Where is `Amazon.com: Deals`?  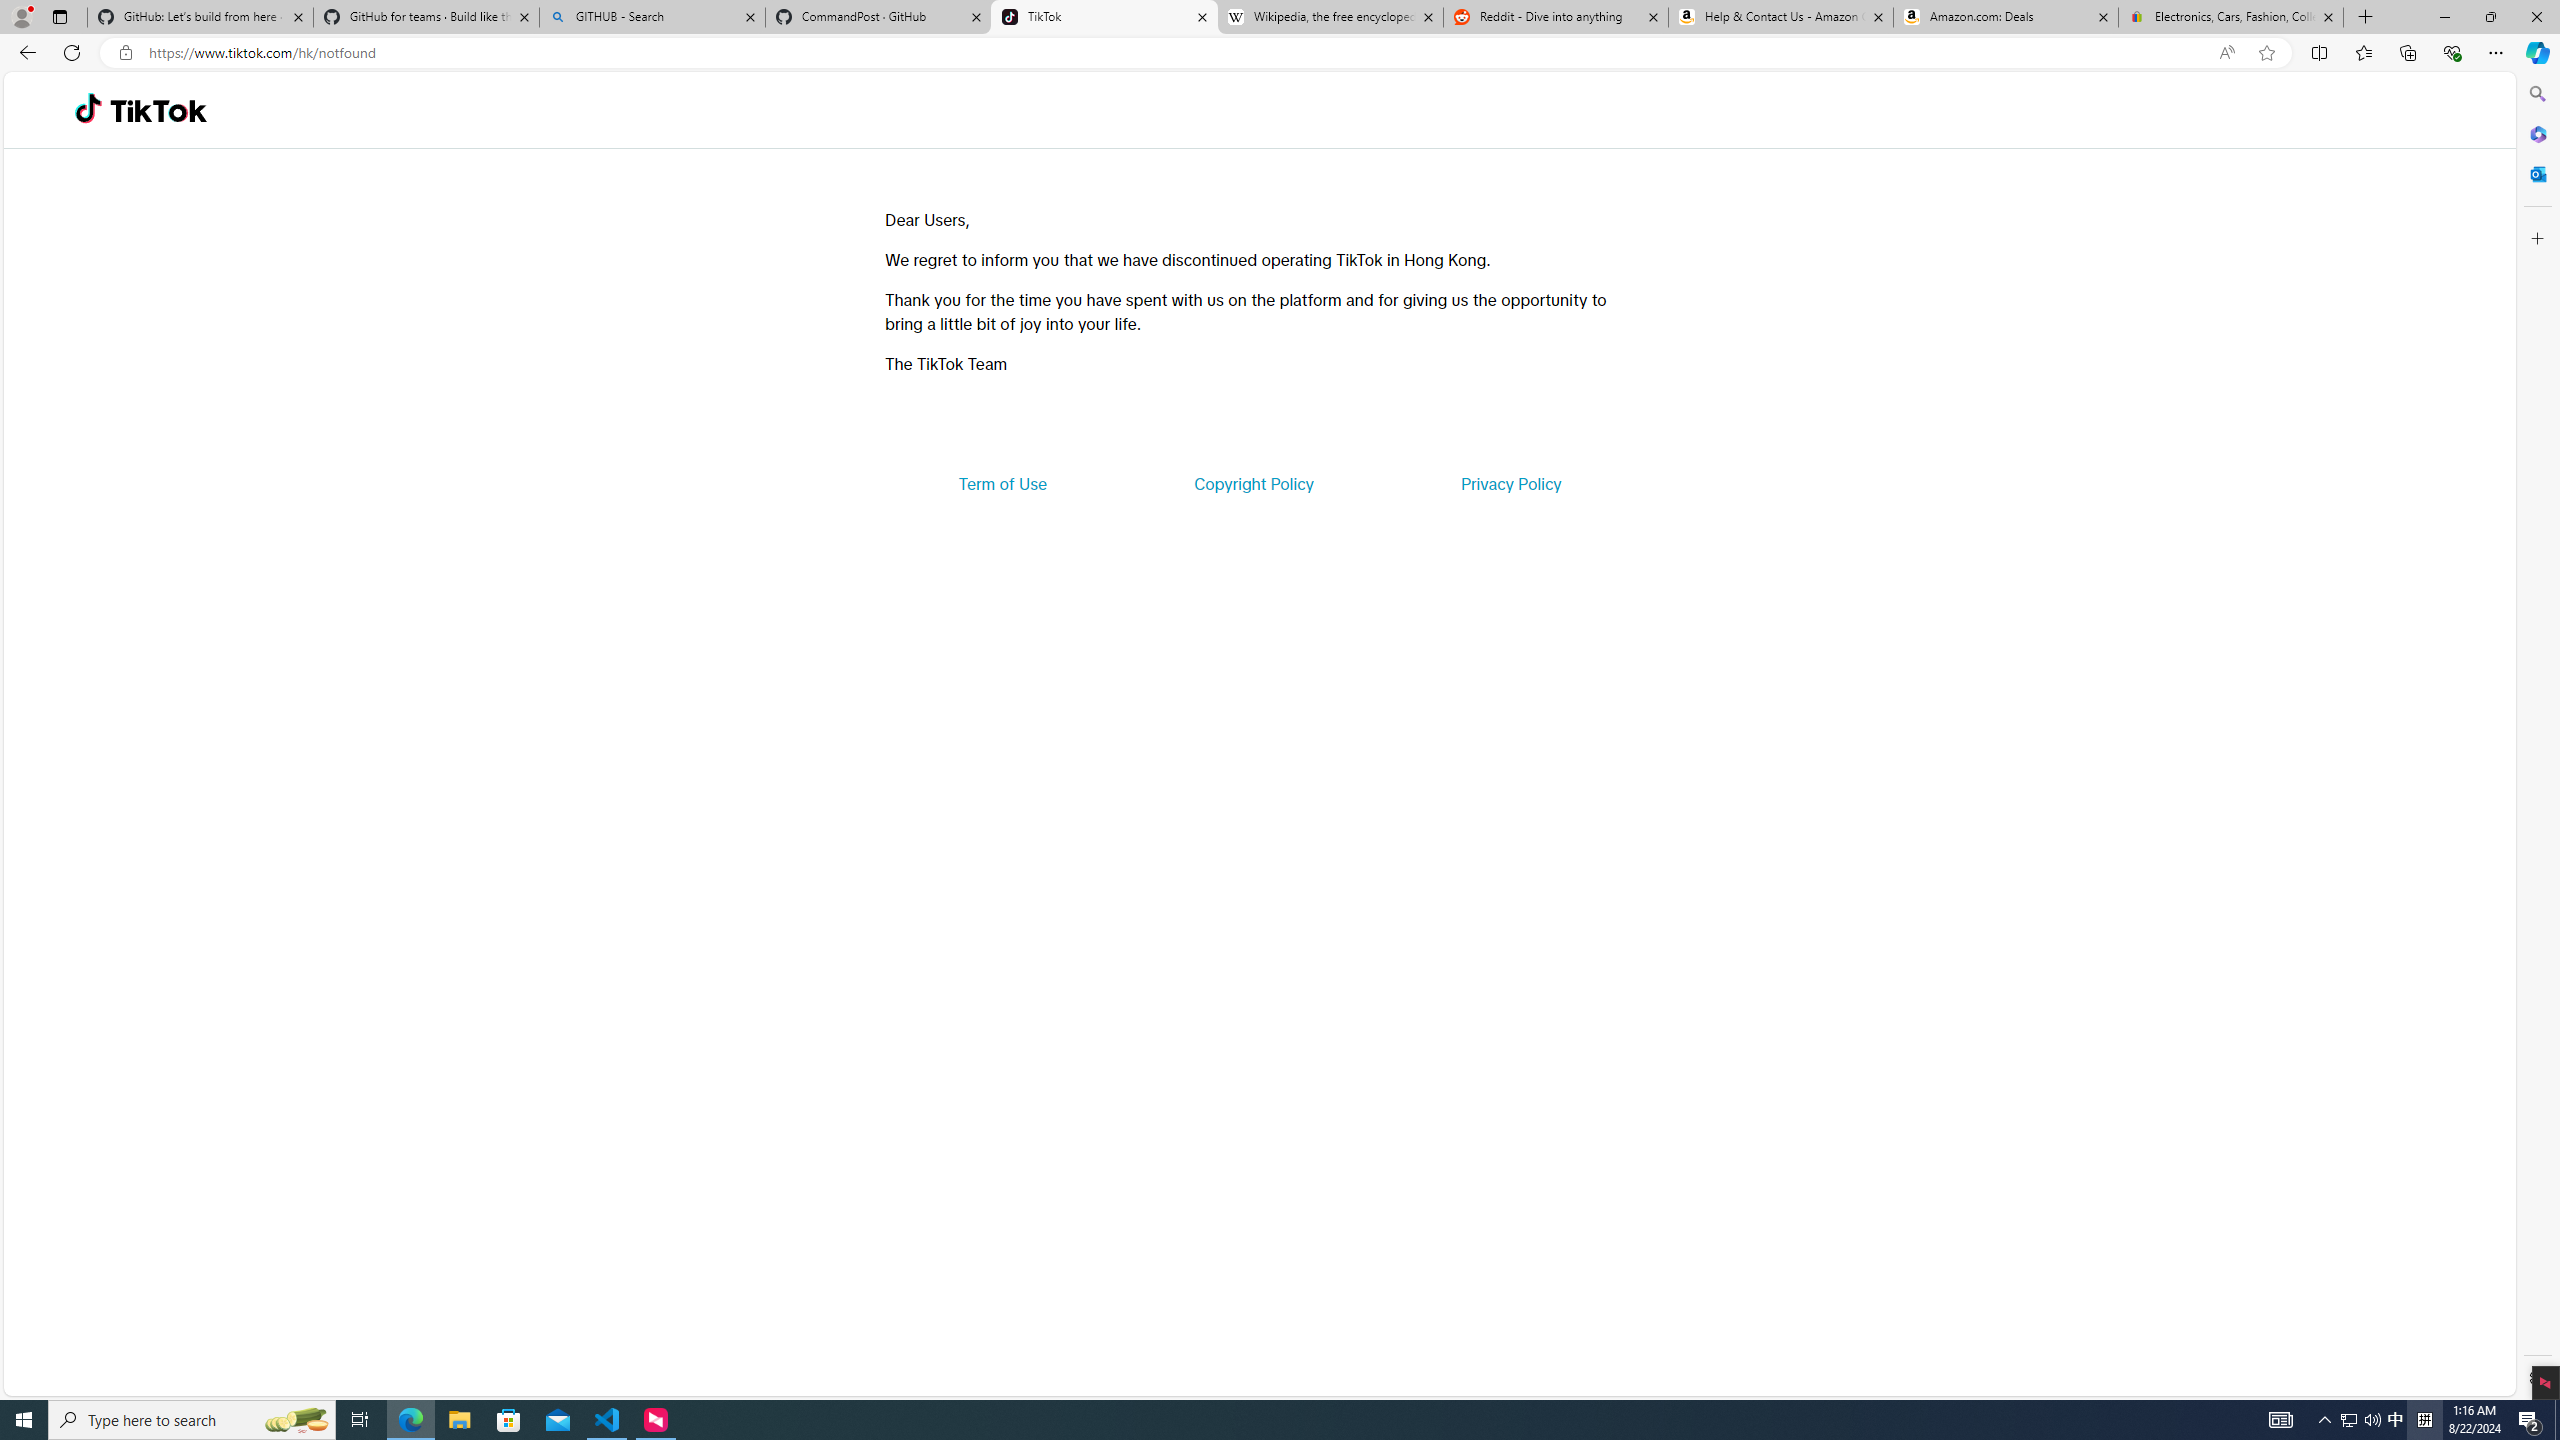 Amazon.com: Deals is located at coordinates (2006, 17).